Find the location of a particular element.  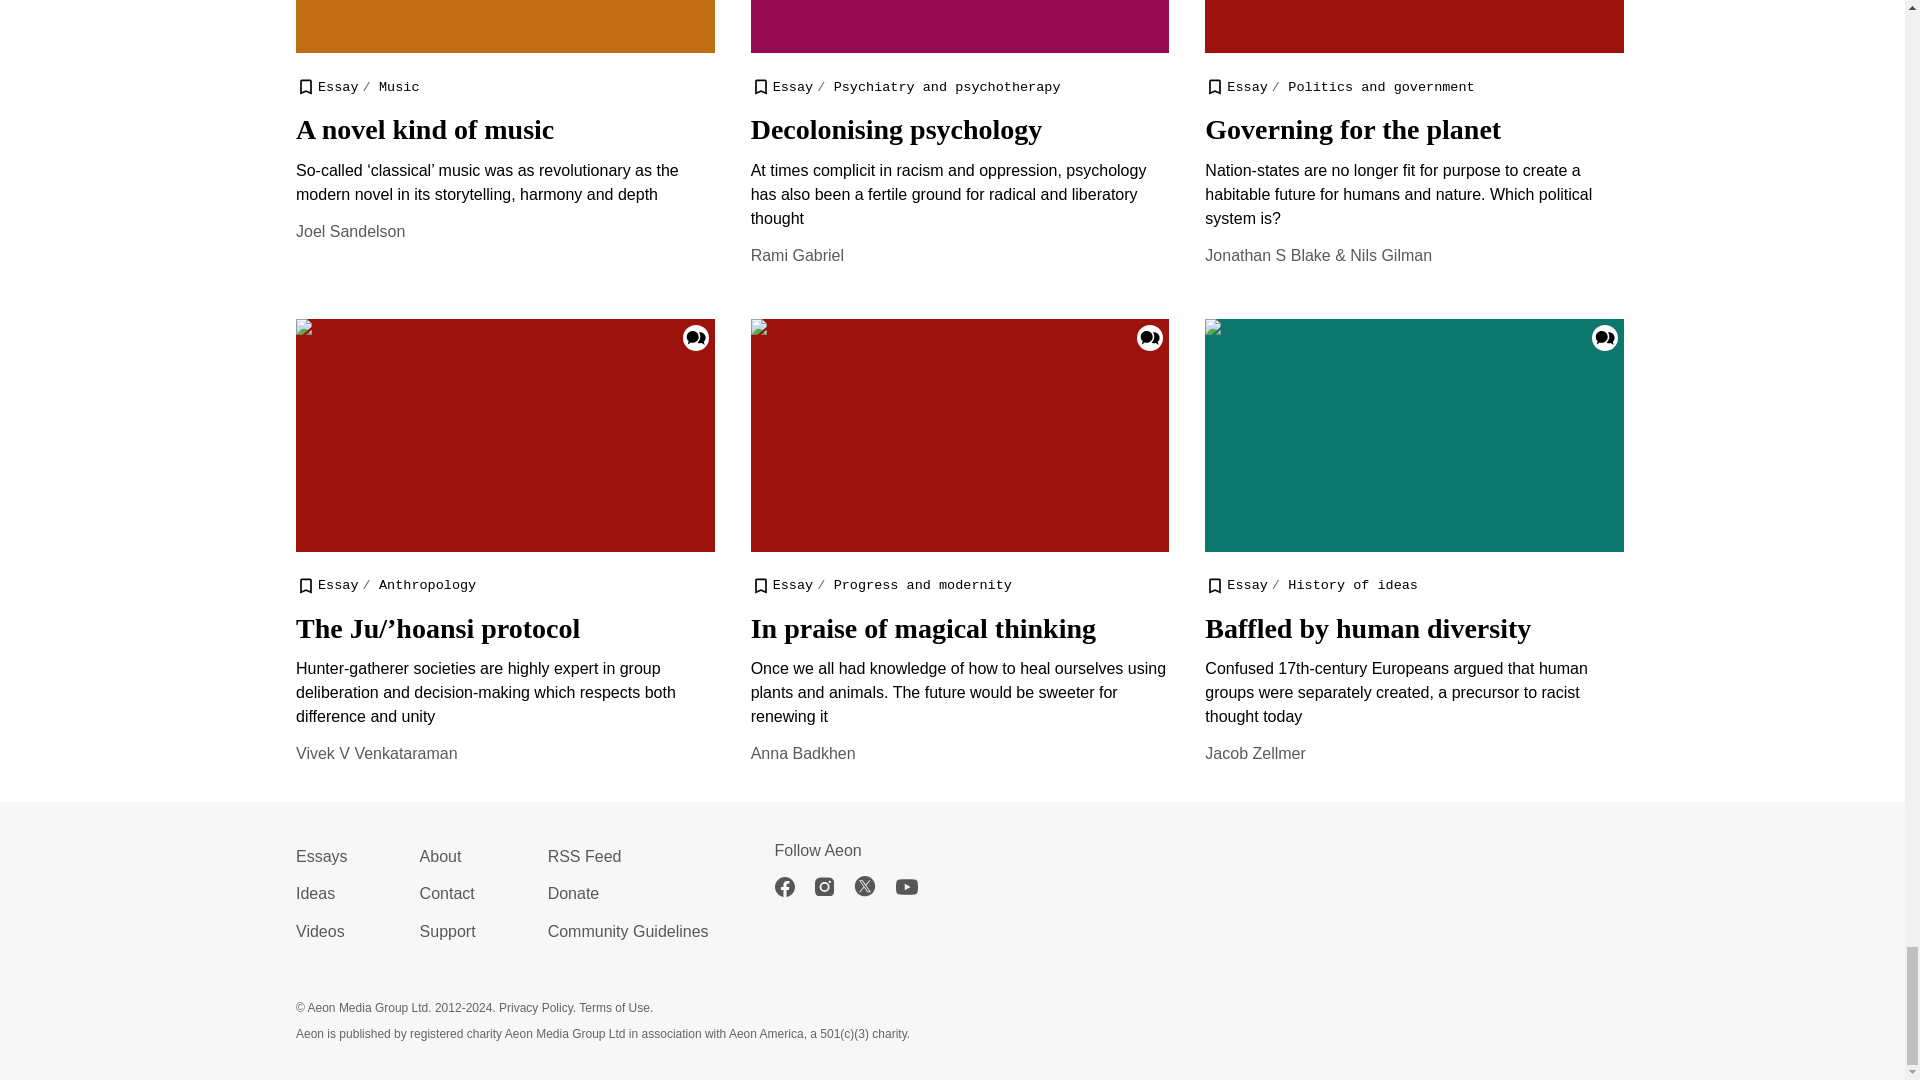

Essays is located at coordinates (321, 856).